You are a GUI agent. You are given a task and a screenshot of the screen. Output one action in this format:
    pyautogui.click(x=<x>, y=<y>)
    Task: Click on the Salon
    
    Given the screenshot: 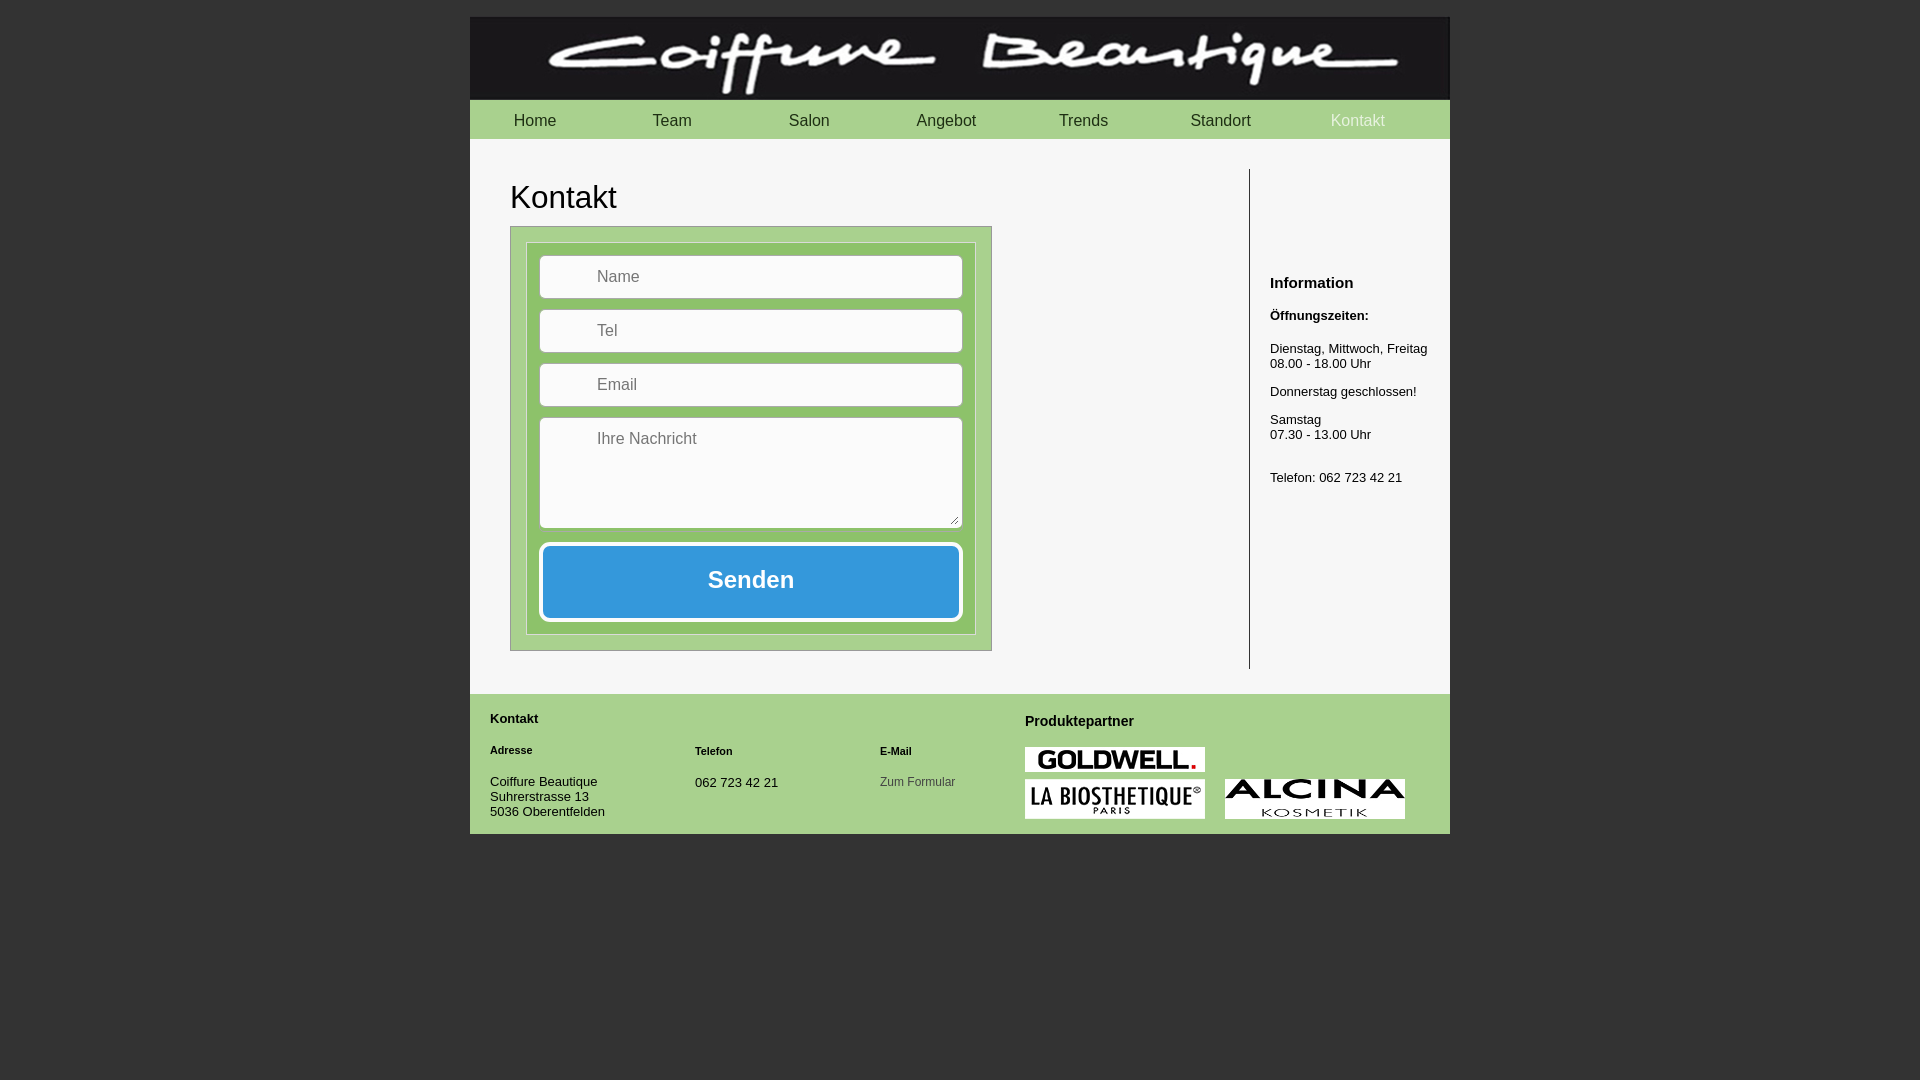 What is the action you would take?
    pyautogui.click(x=809, y=121)
    